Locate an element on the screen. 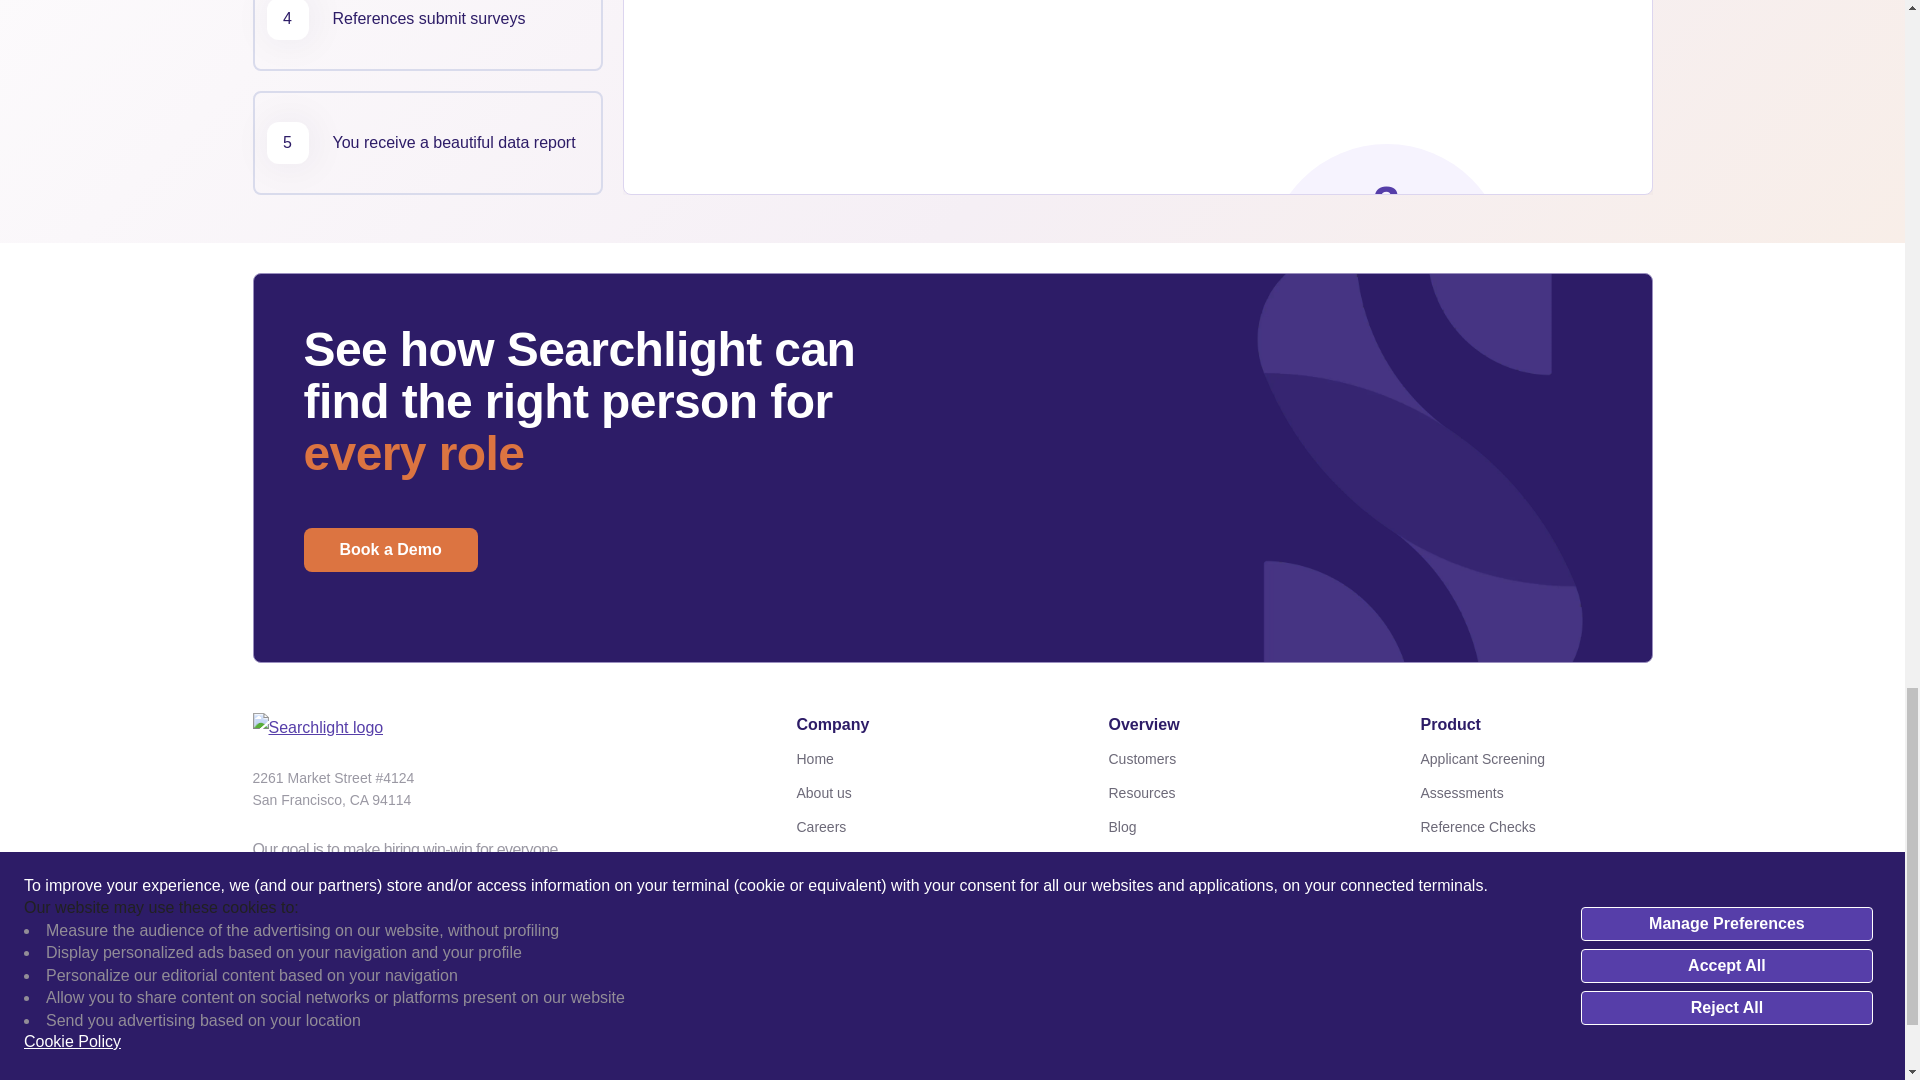  Customers is located at coordinates (1224, 860).